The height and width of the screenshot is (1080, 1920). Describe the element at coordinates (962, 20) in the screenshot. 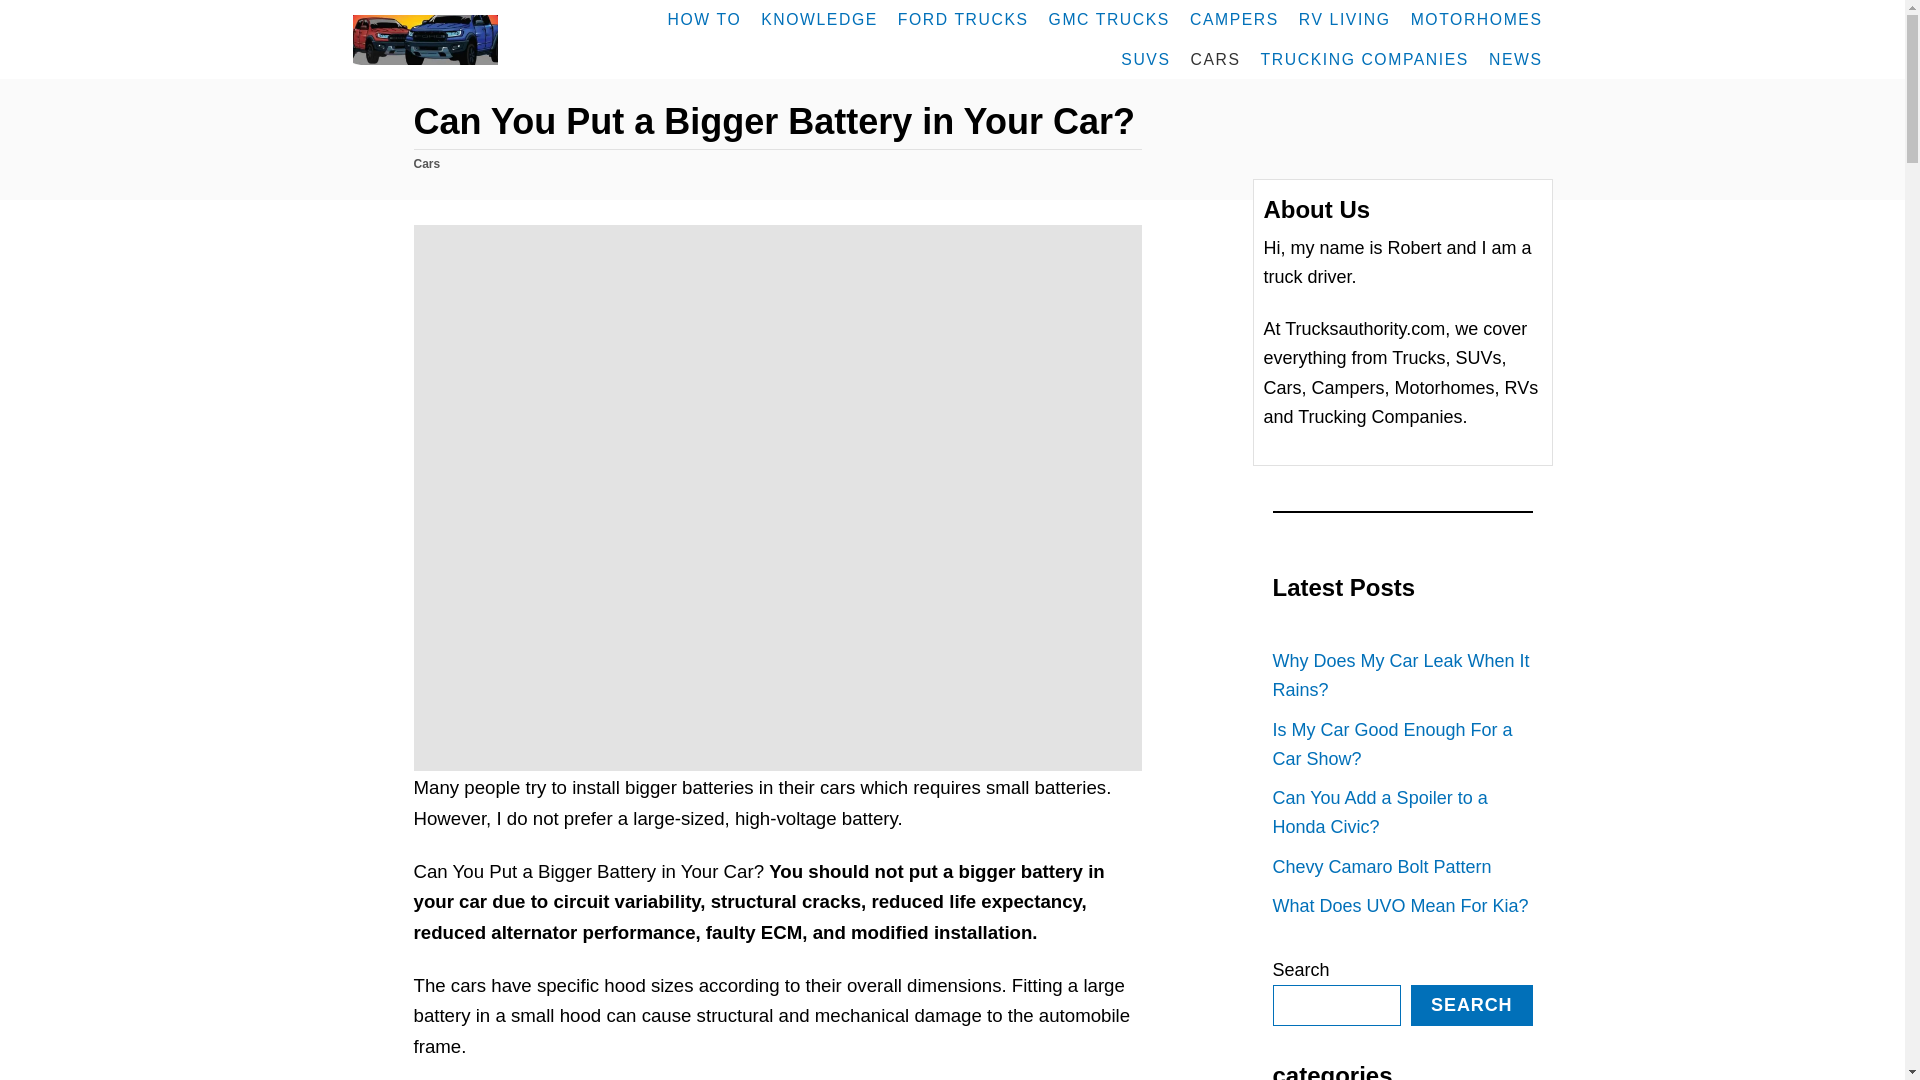

I see `FORD TRUCKS` at that location.